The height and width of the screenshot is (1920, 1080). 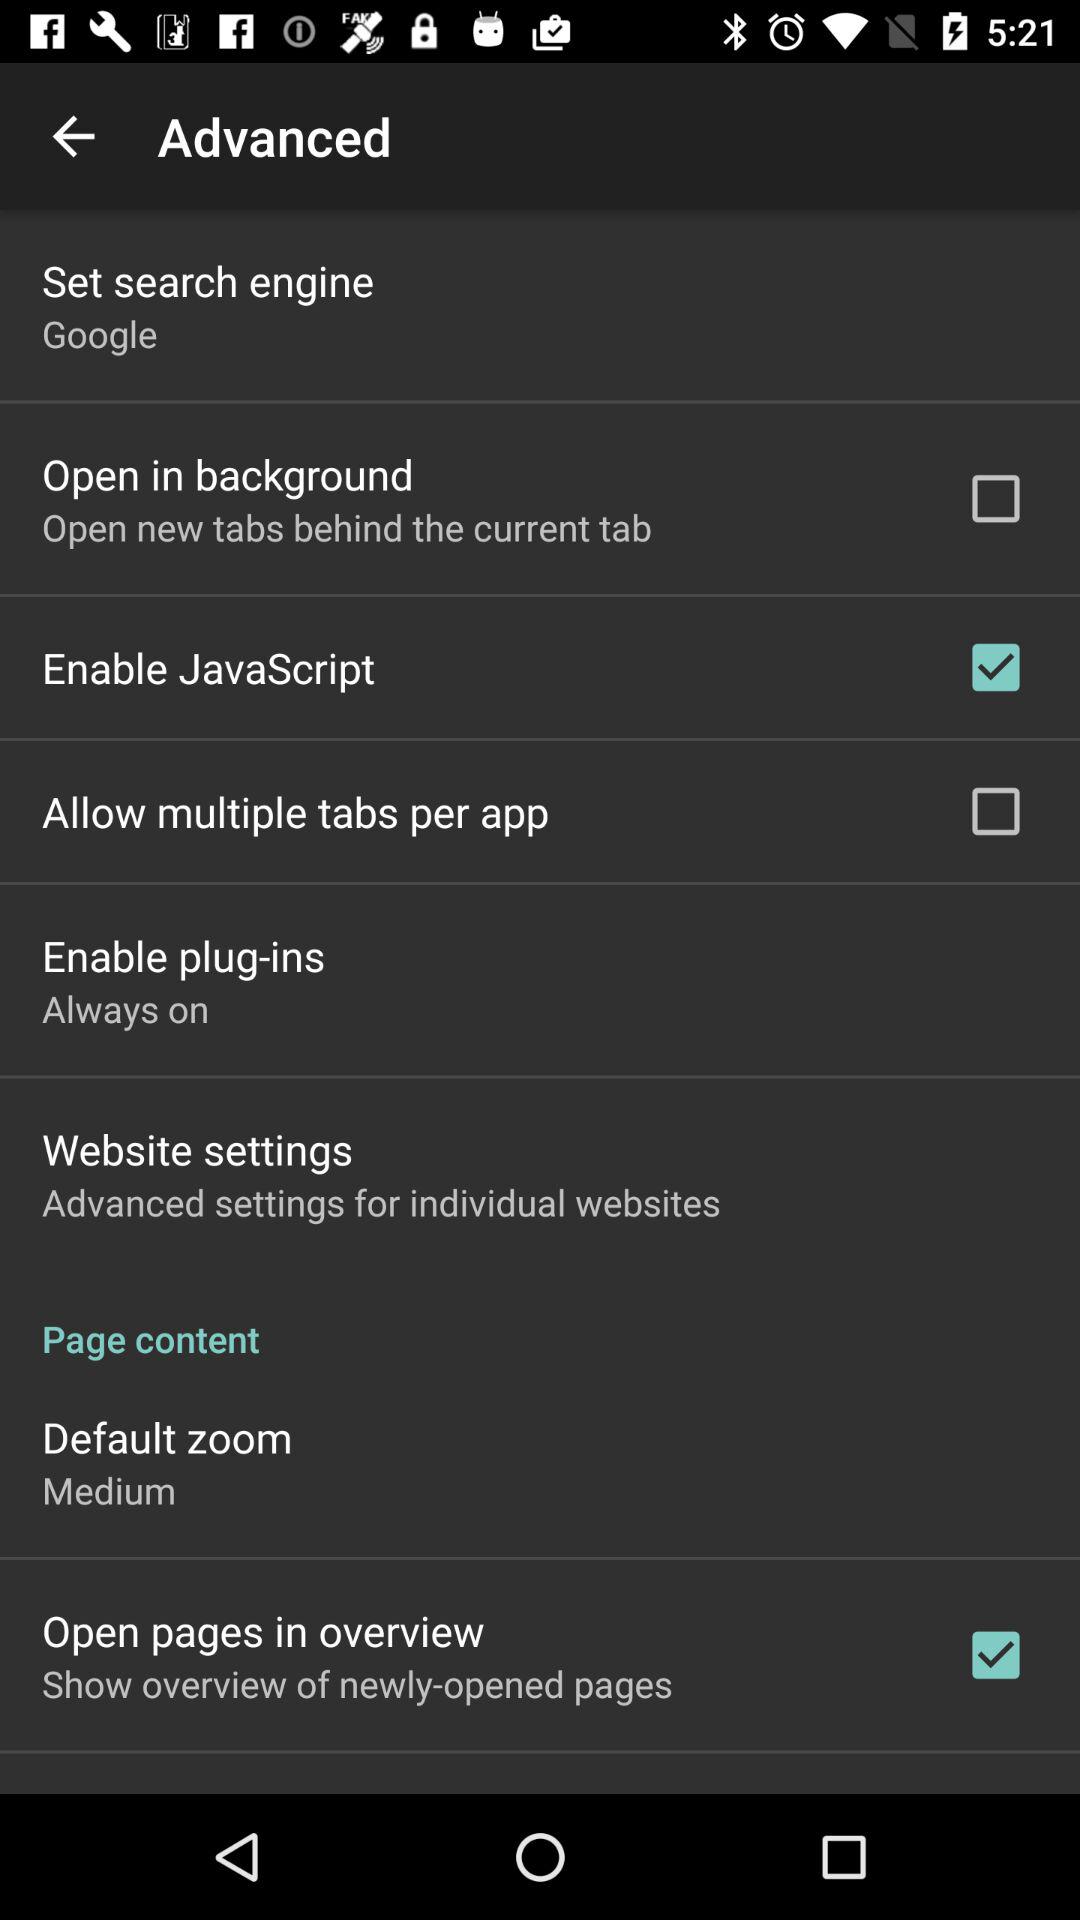 What do you see at coordinates (73, 136) in the screenshot?
I see `tap app to the left of advanced item` at bounding box center [73, 136].